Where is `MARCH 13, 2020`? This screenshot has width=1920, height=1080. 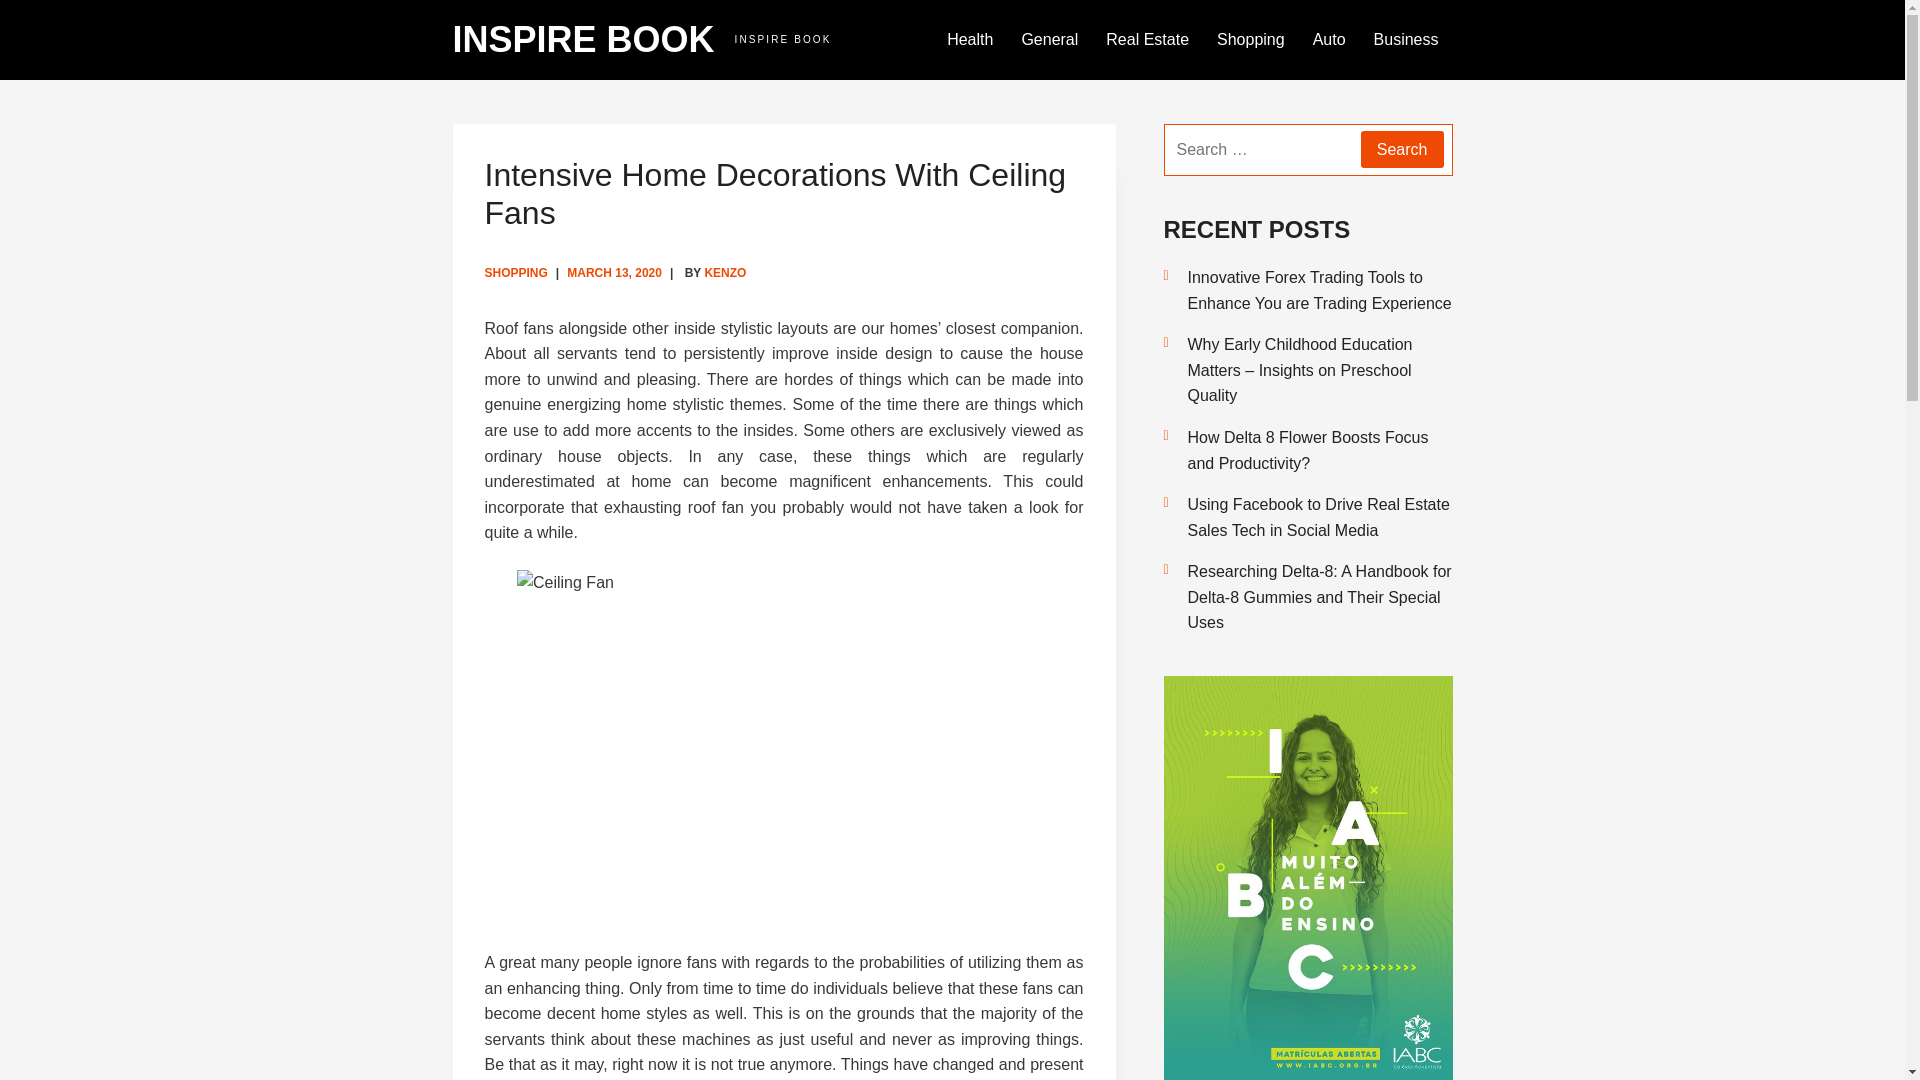
MARCH 13, 2020 is located at coordinates (614, 272).